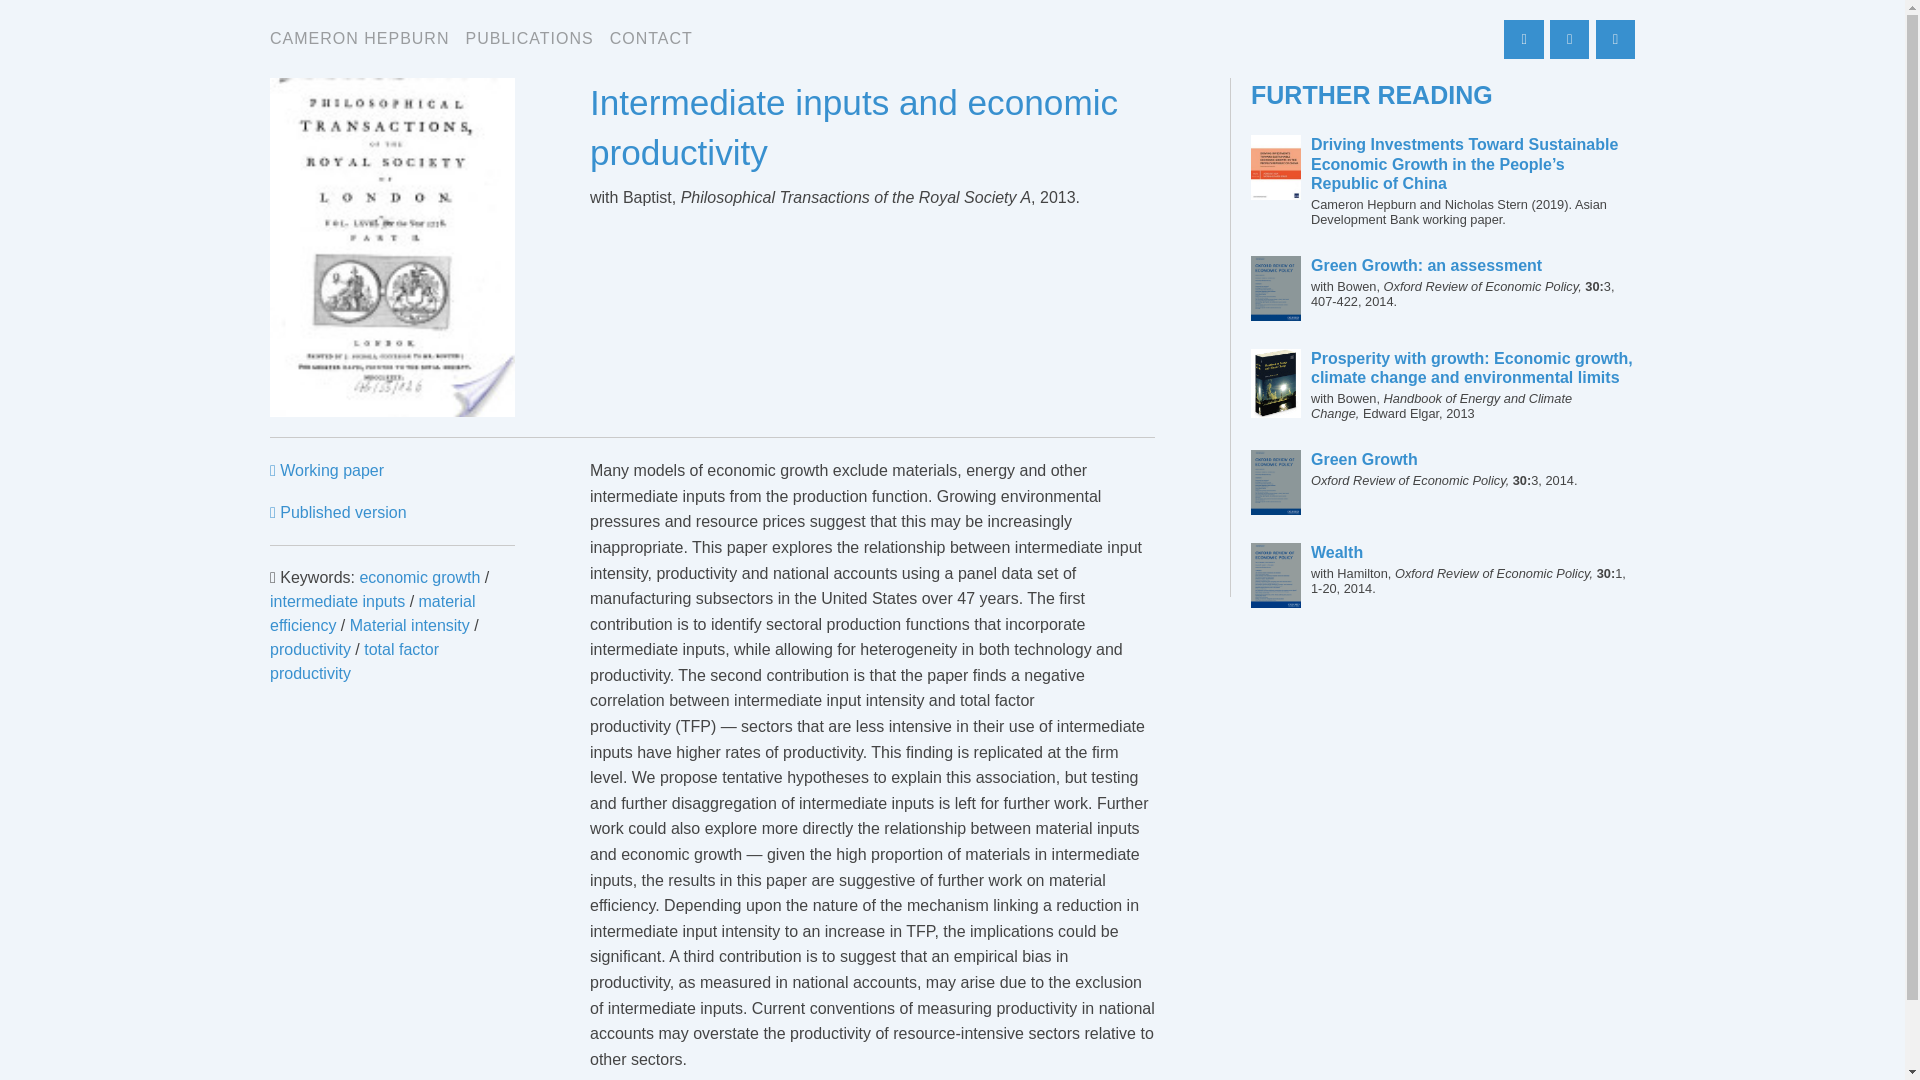  I want to click on LinkedIn, so click(1615, 40).